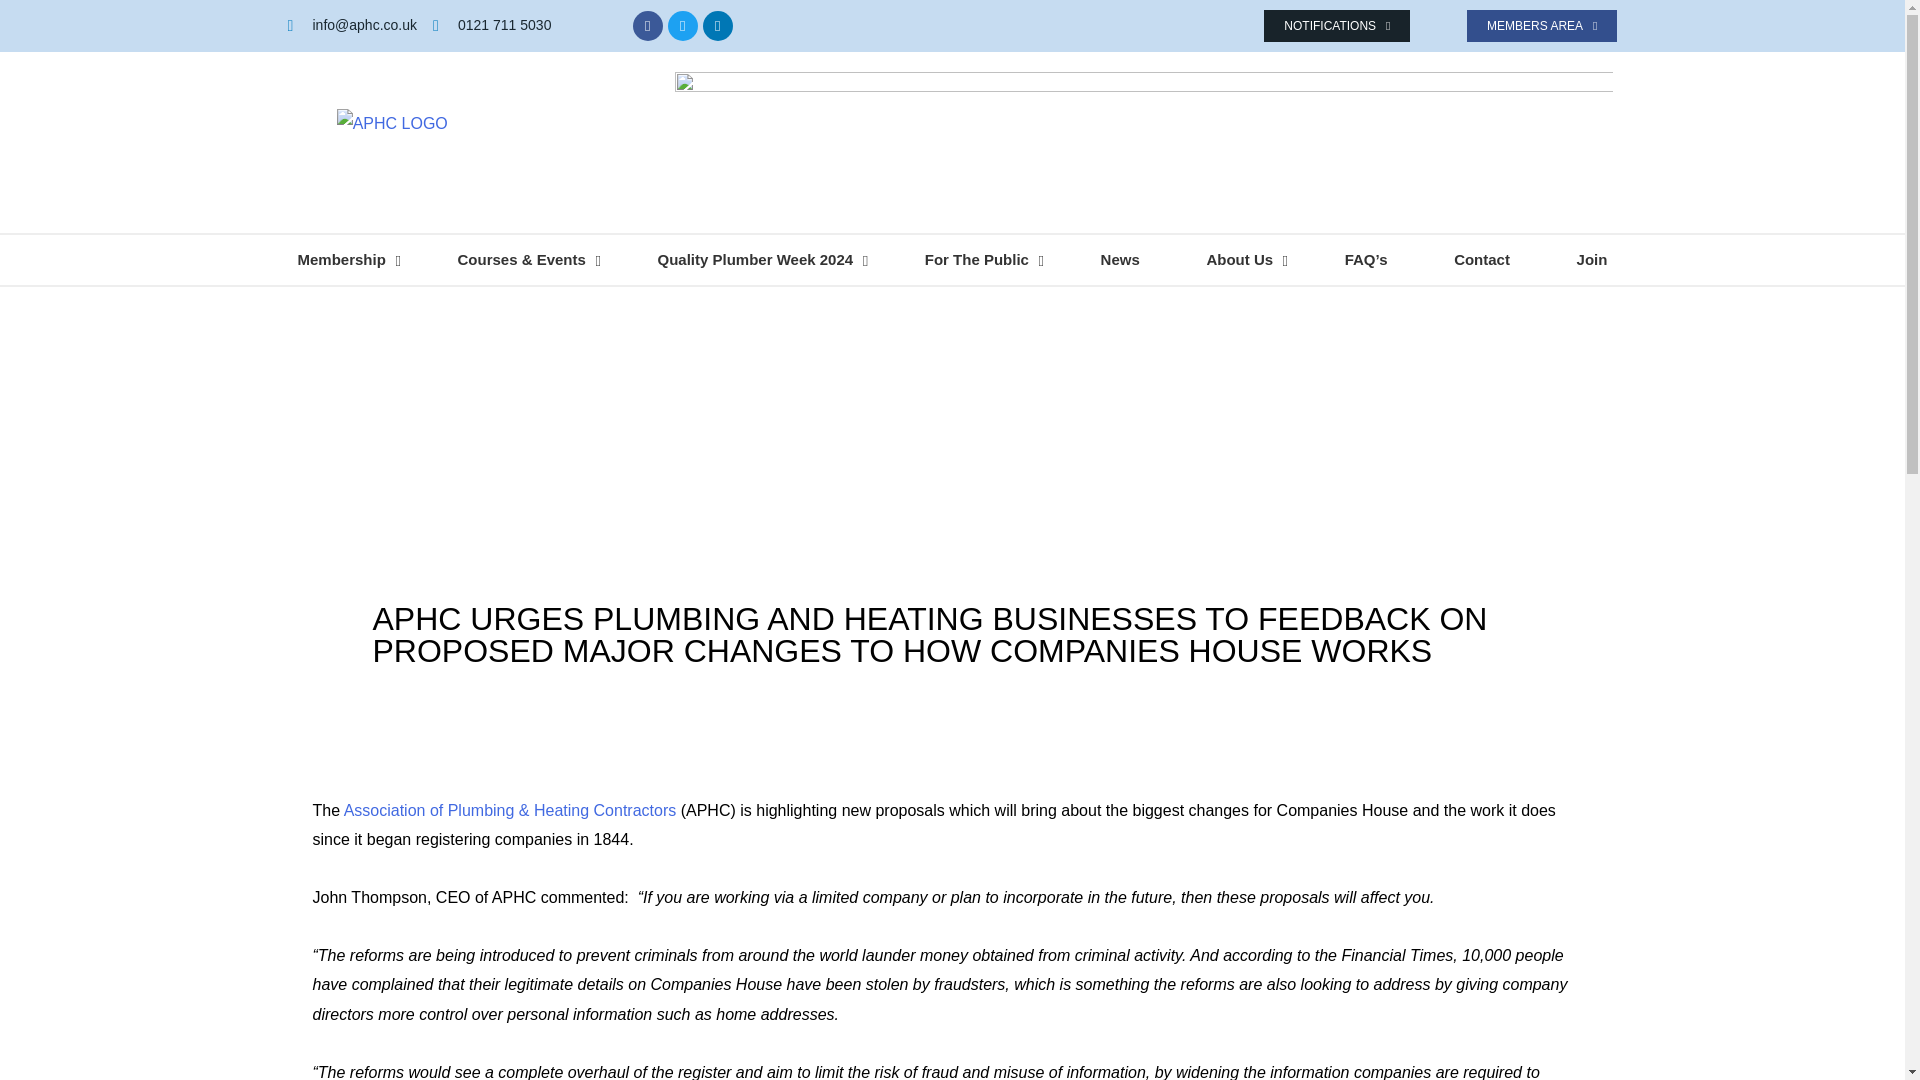  What do you see at coordinates (1541, 26) in the screenshot?
I see `MEMBERS AREA` at bounding box center [1541, 26].